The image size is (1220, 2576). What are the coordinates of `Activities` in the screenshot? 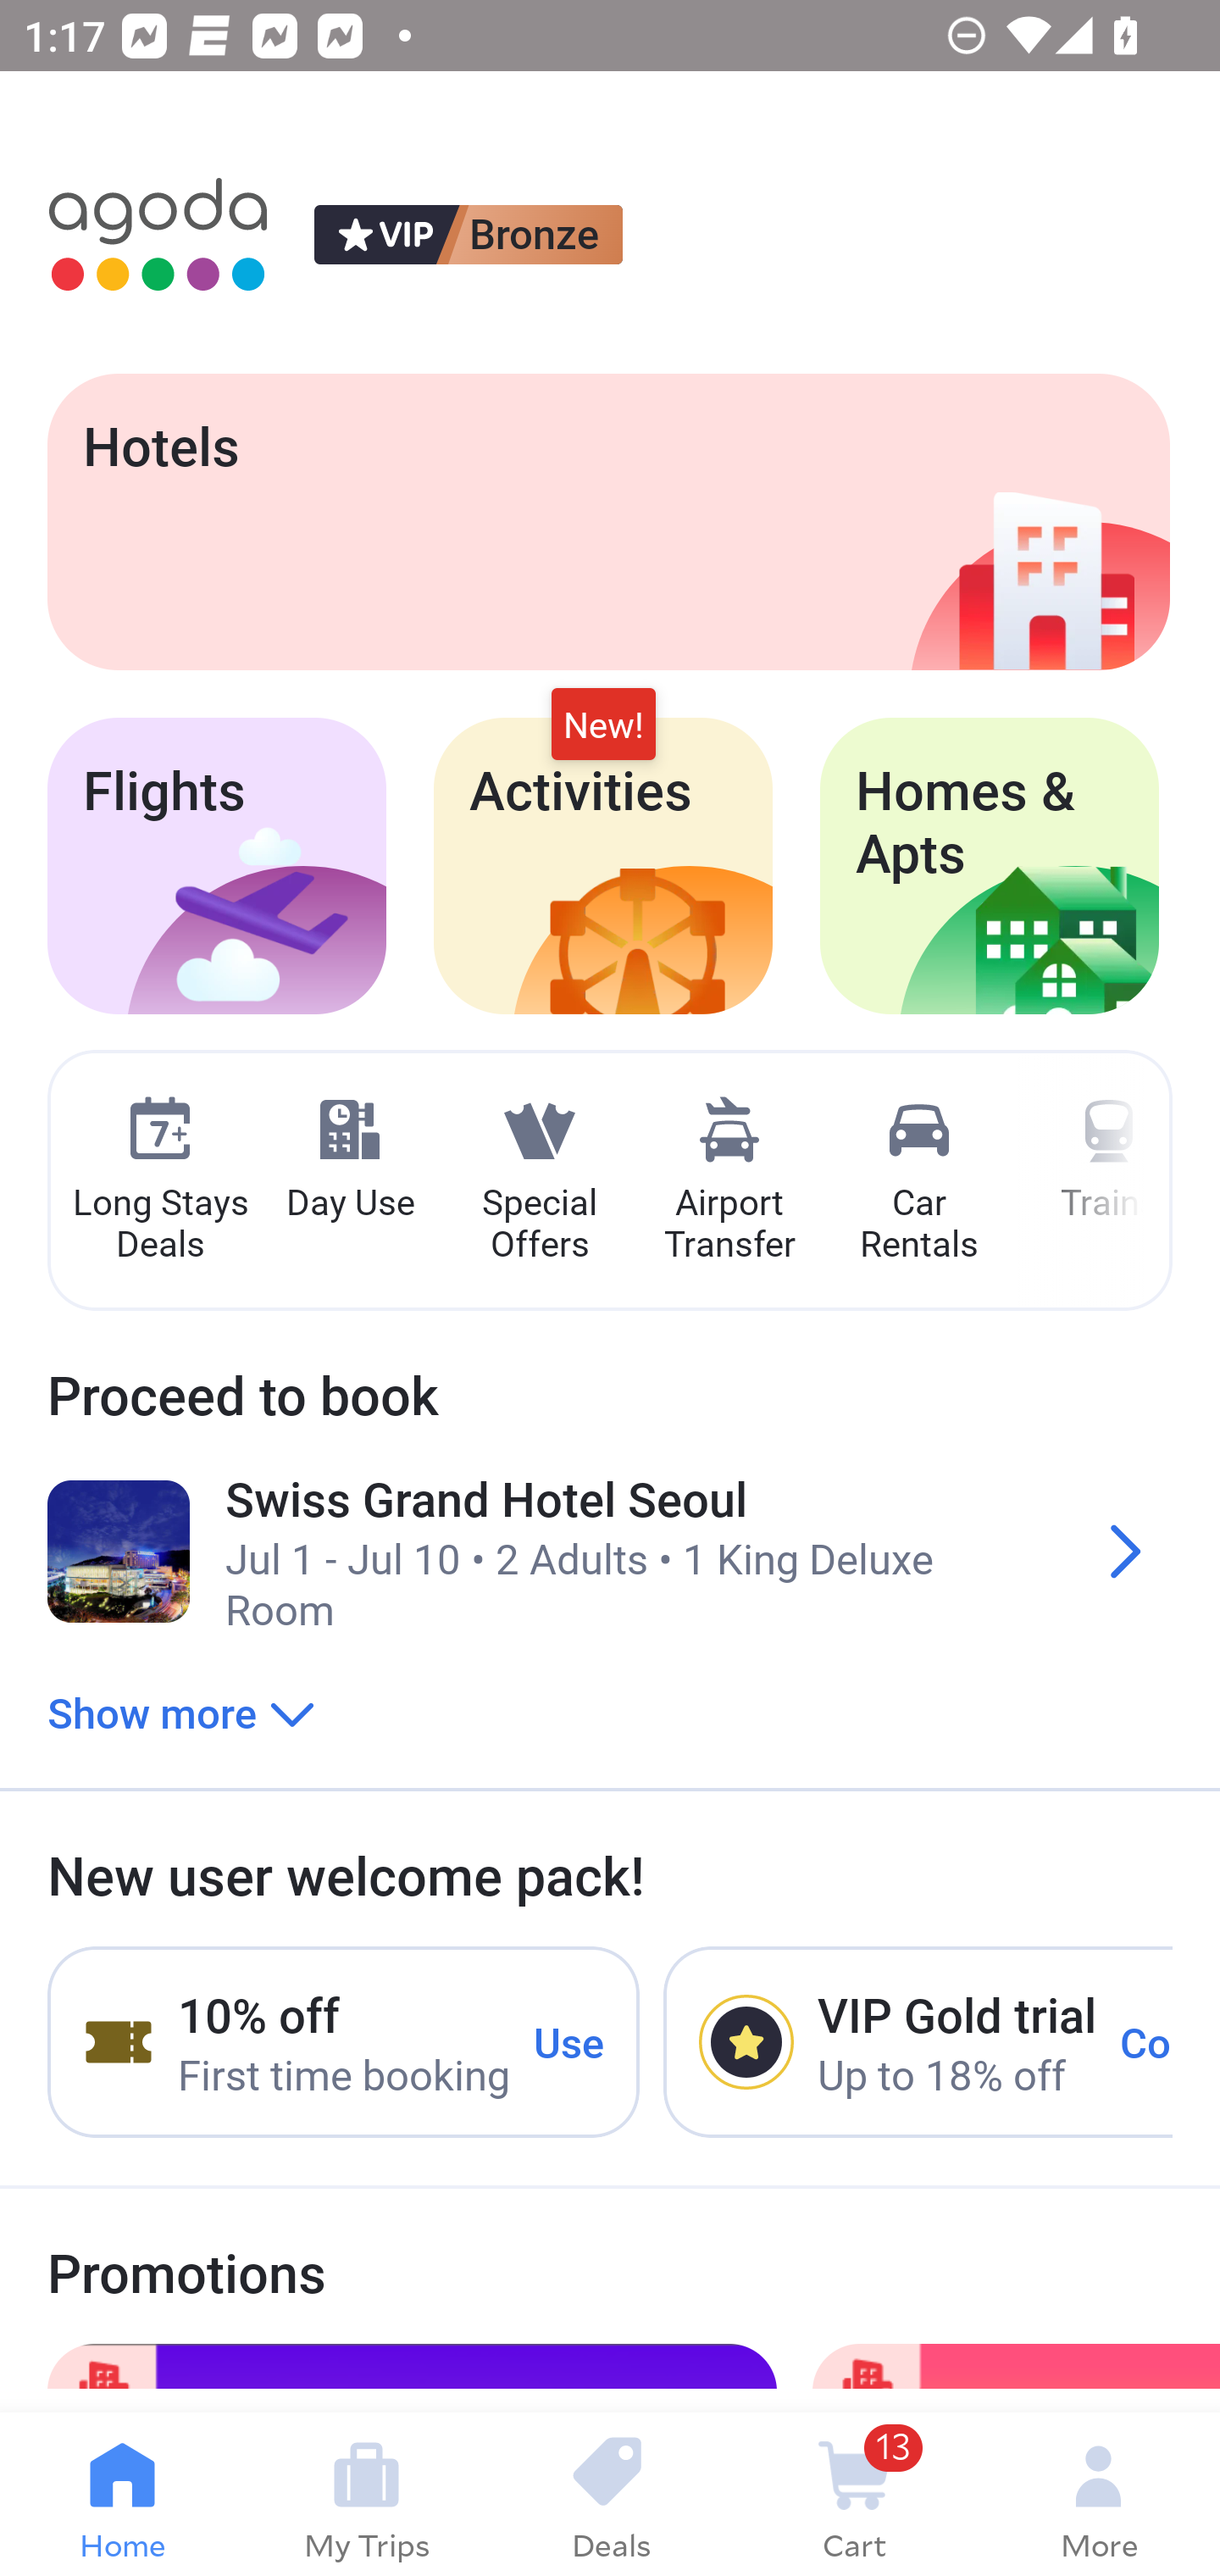 It's located at (603, 866).